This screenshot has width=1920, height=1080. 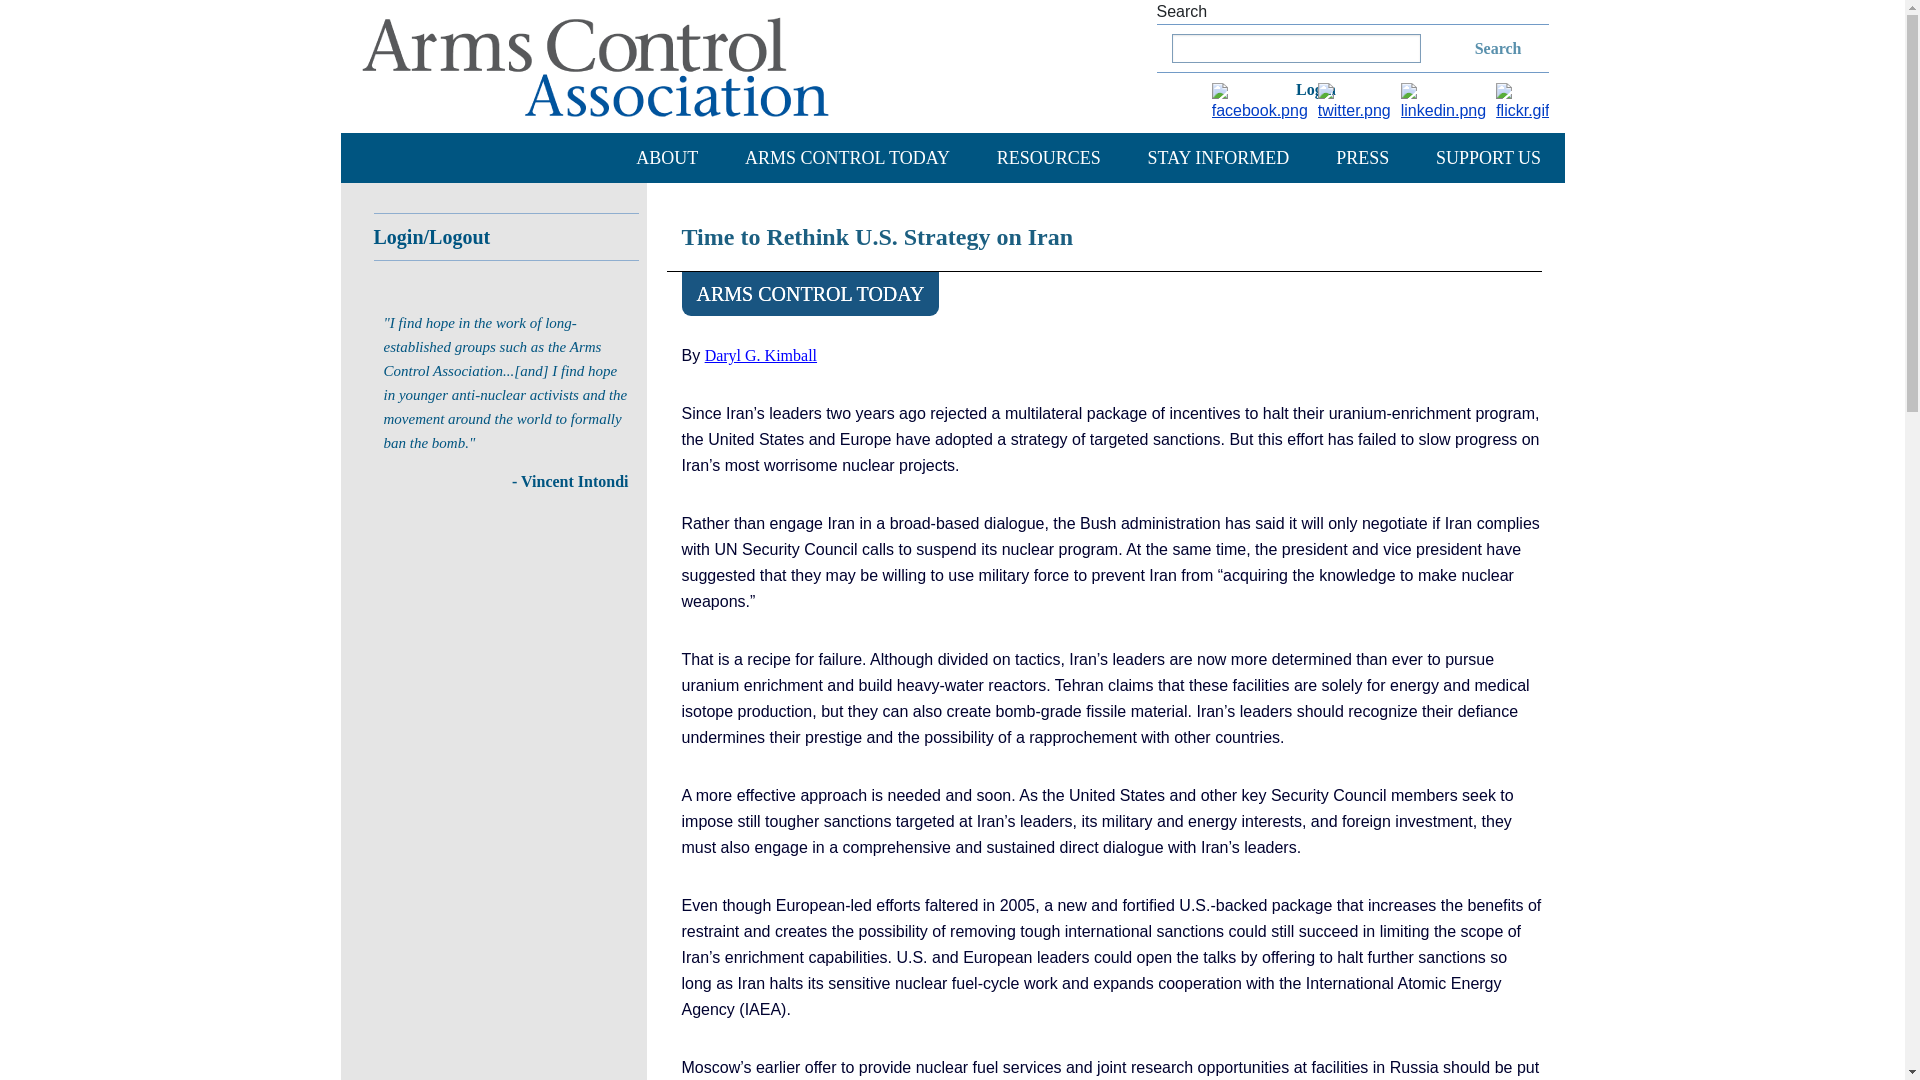 I want to click on Enter the terms you wish to search for., so click(x=1296, y=48).